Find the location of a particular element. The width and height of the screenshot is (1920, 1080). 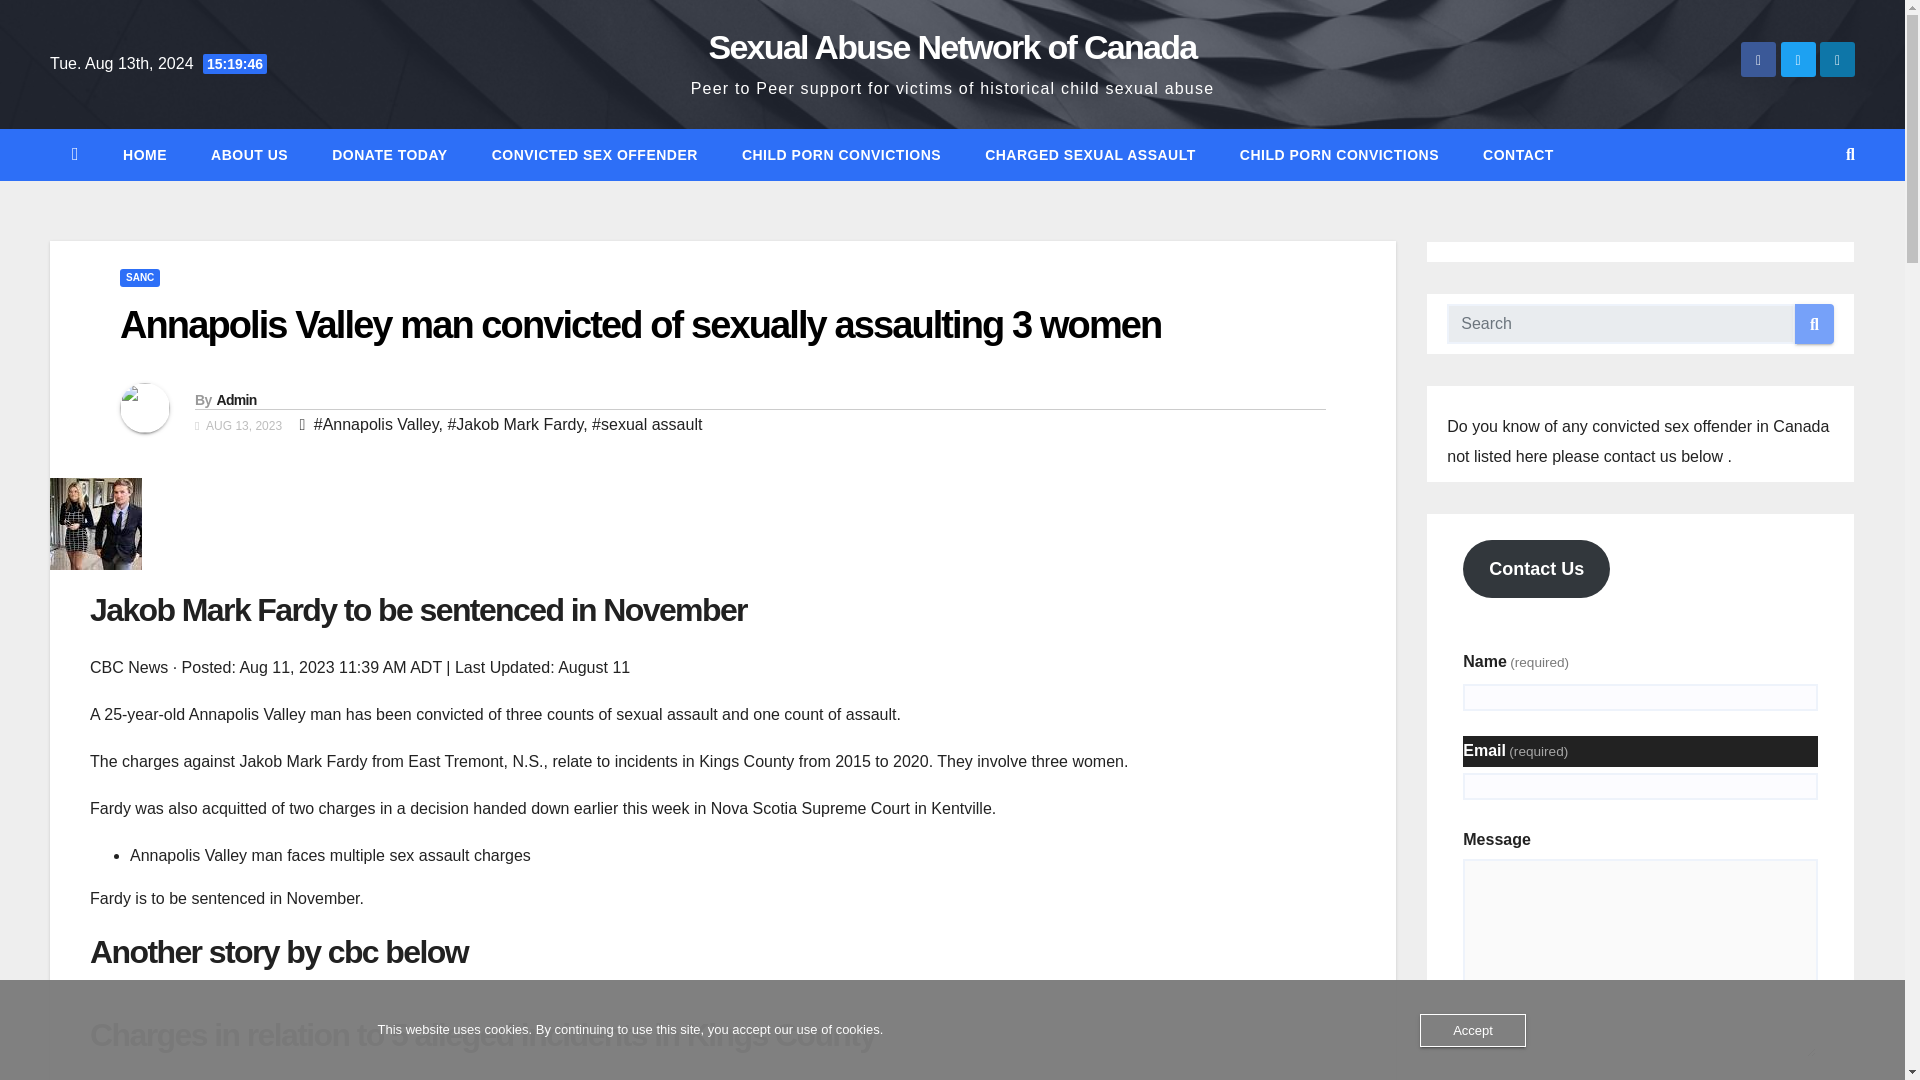

Home is located at coordinates (144, 154).